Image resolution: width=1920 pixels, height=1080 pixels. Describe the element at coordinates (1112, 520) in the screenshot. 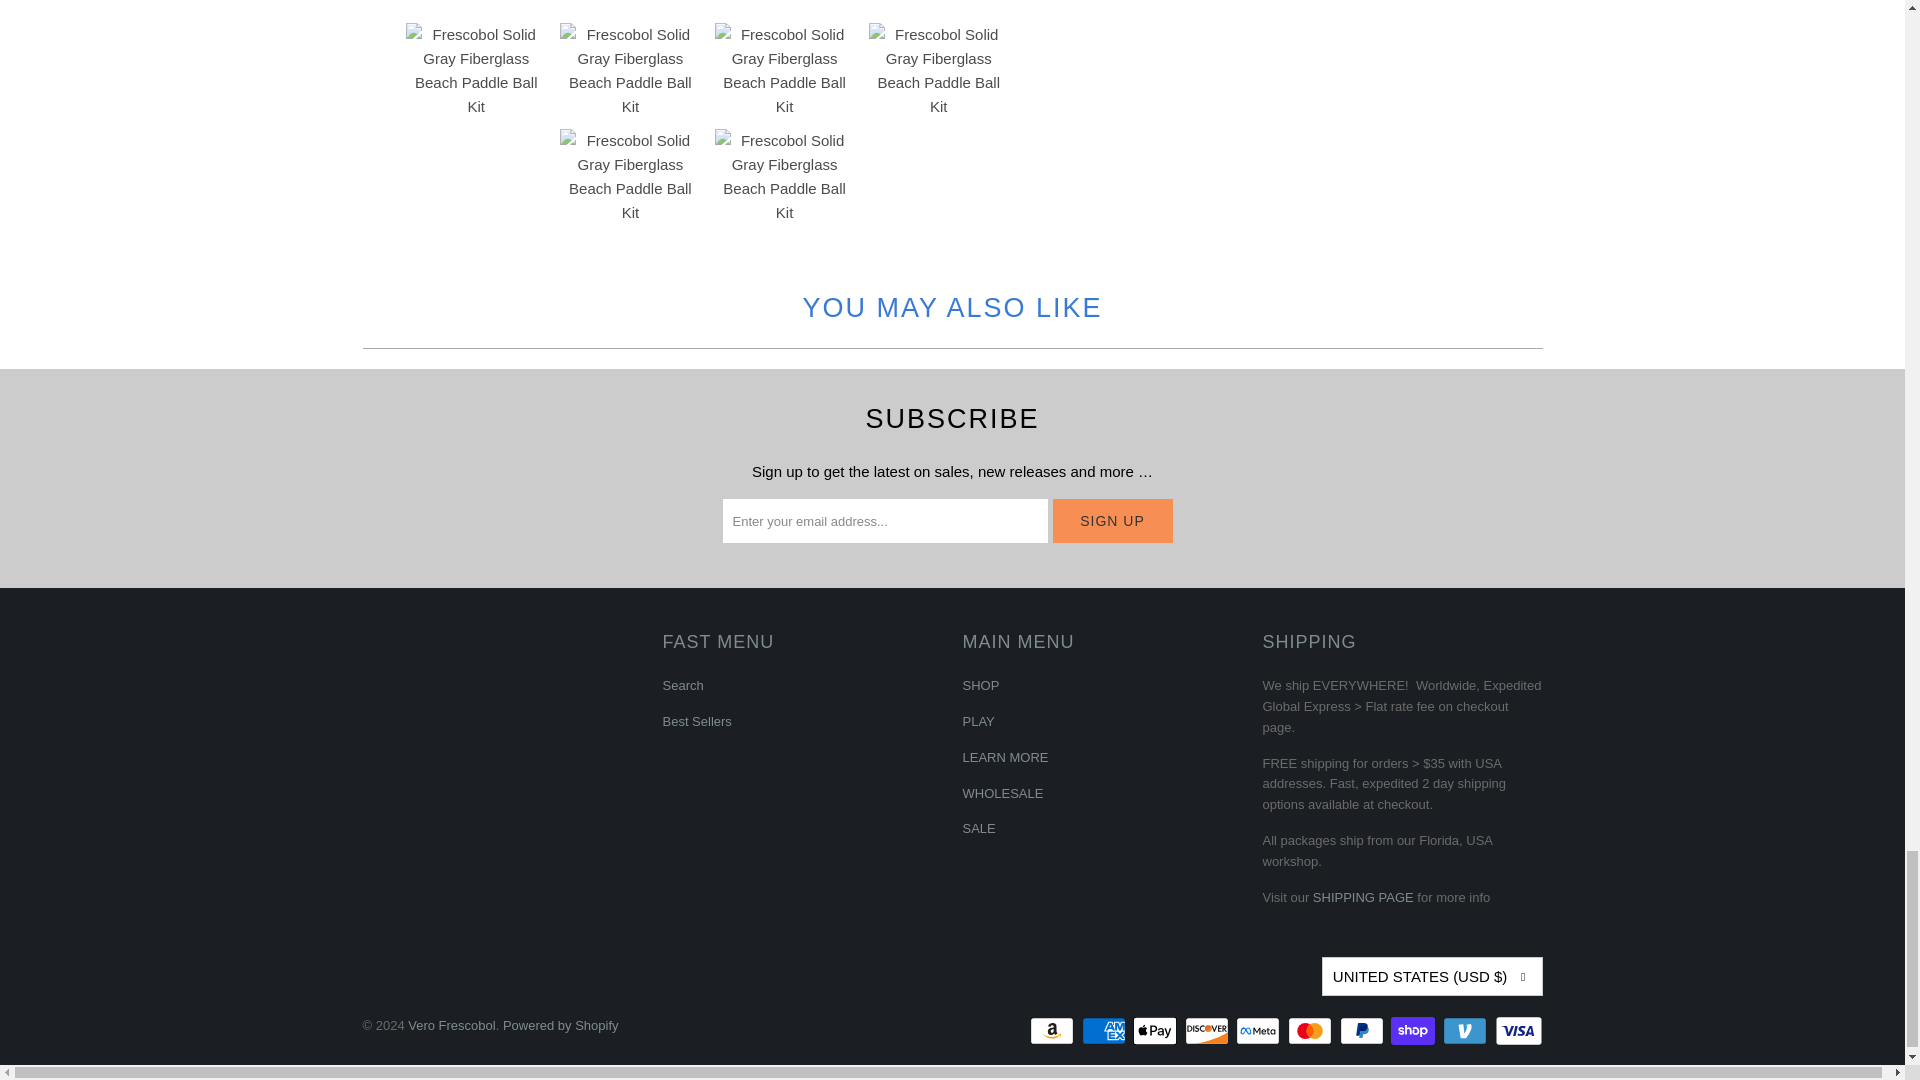

I see `Sign Up` at that location.